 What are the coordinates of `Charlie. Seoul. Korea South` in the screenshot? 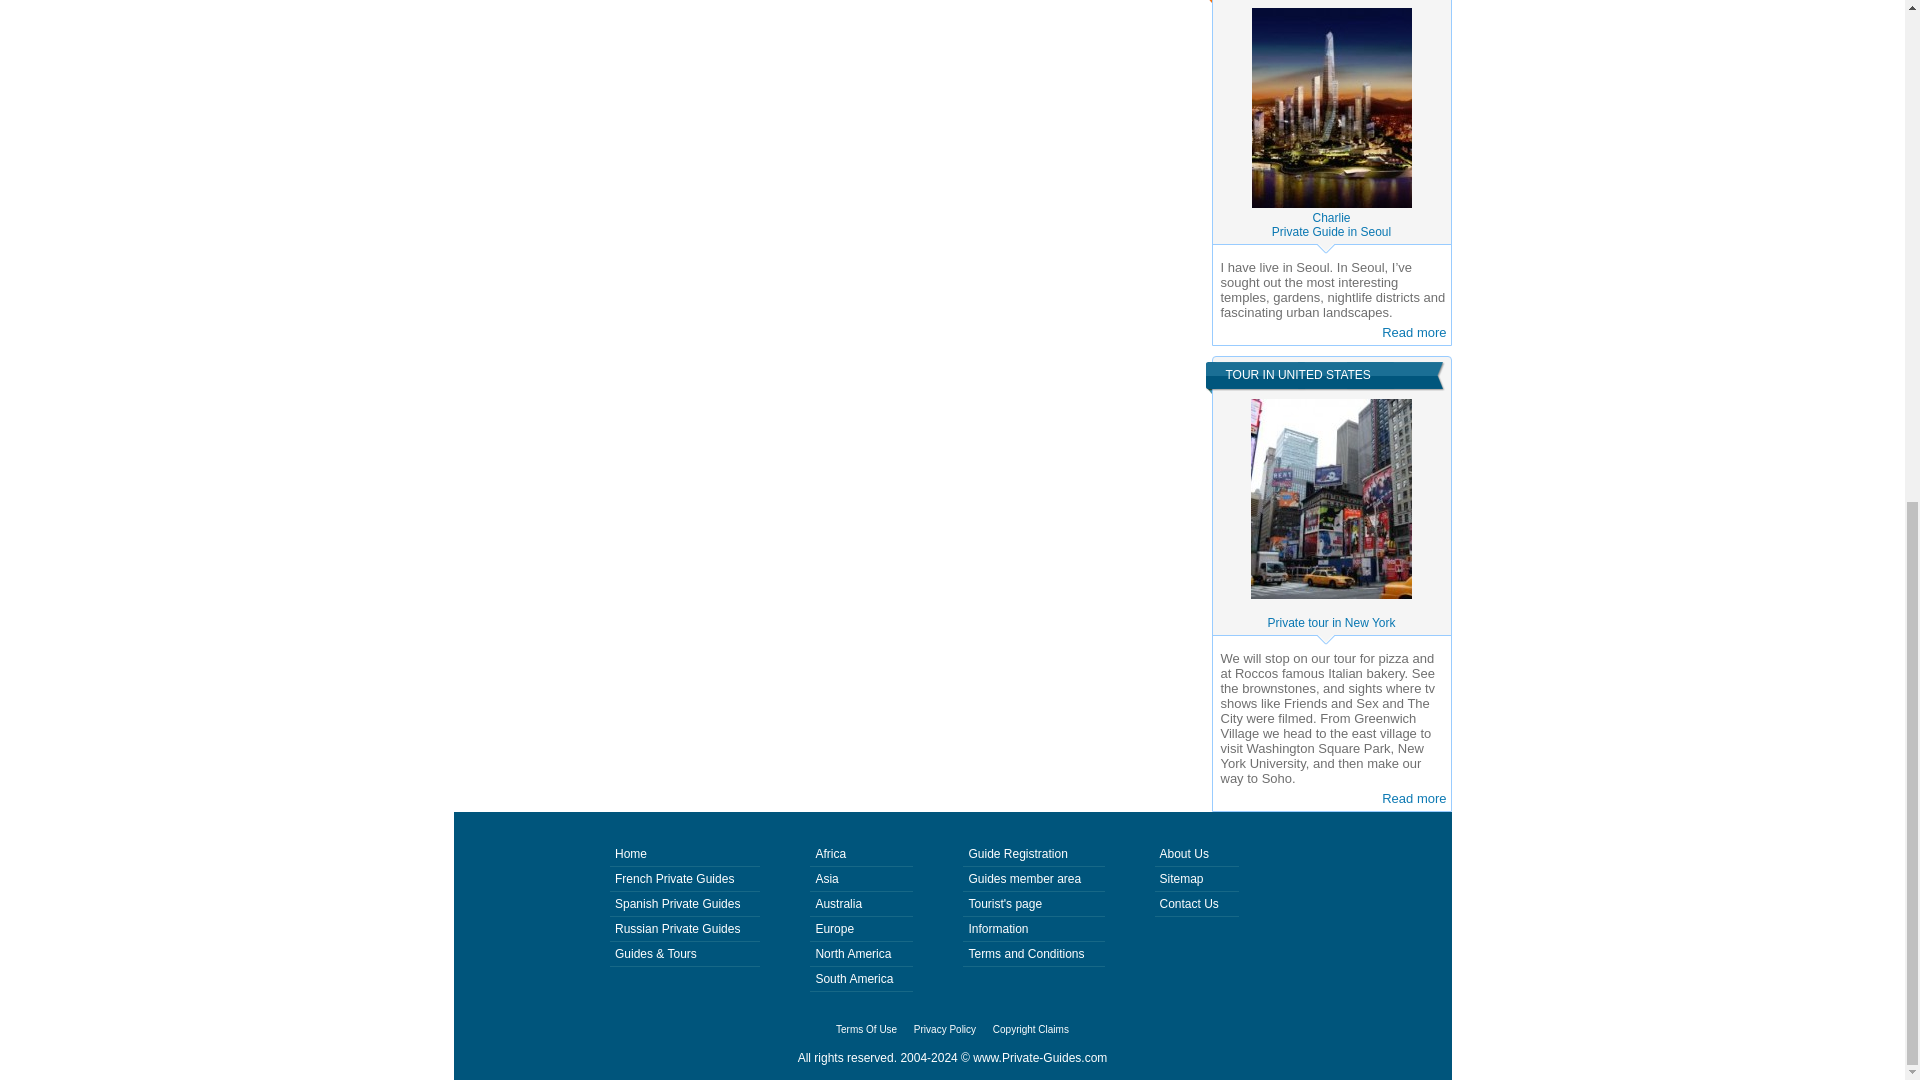 It's located at (1331, 108).